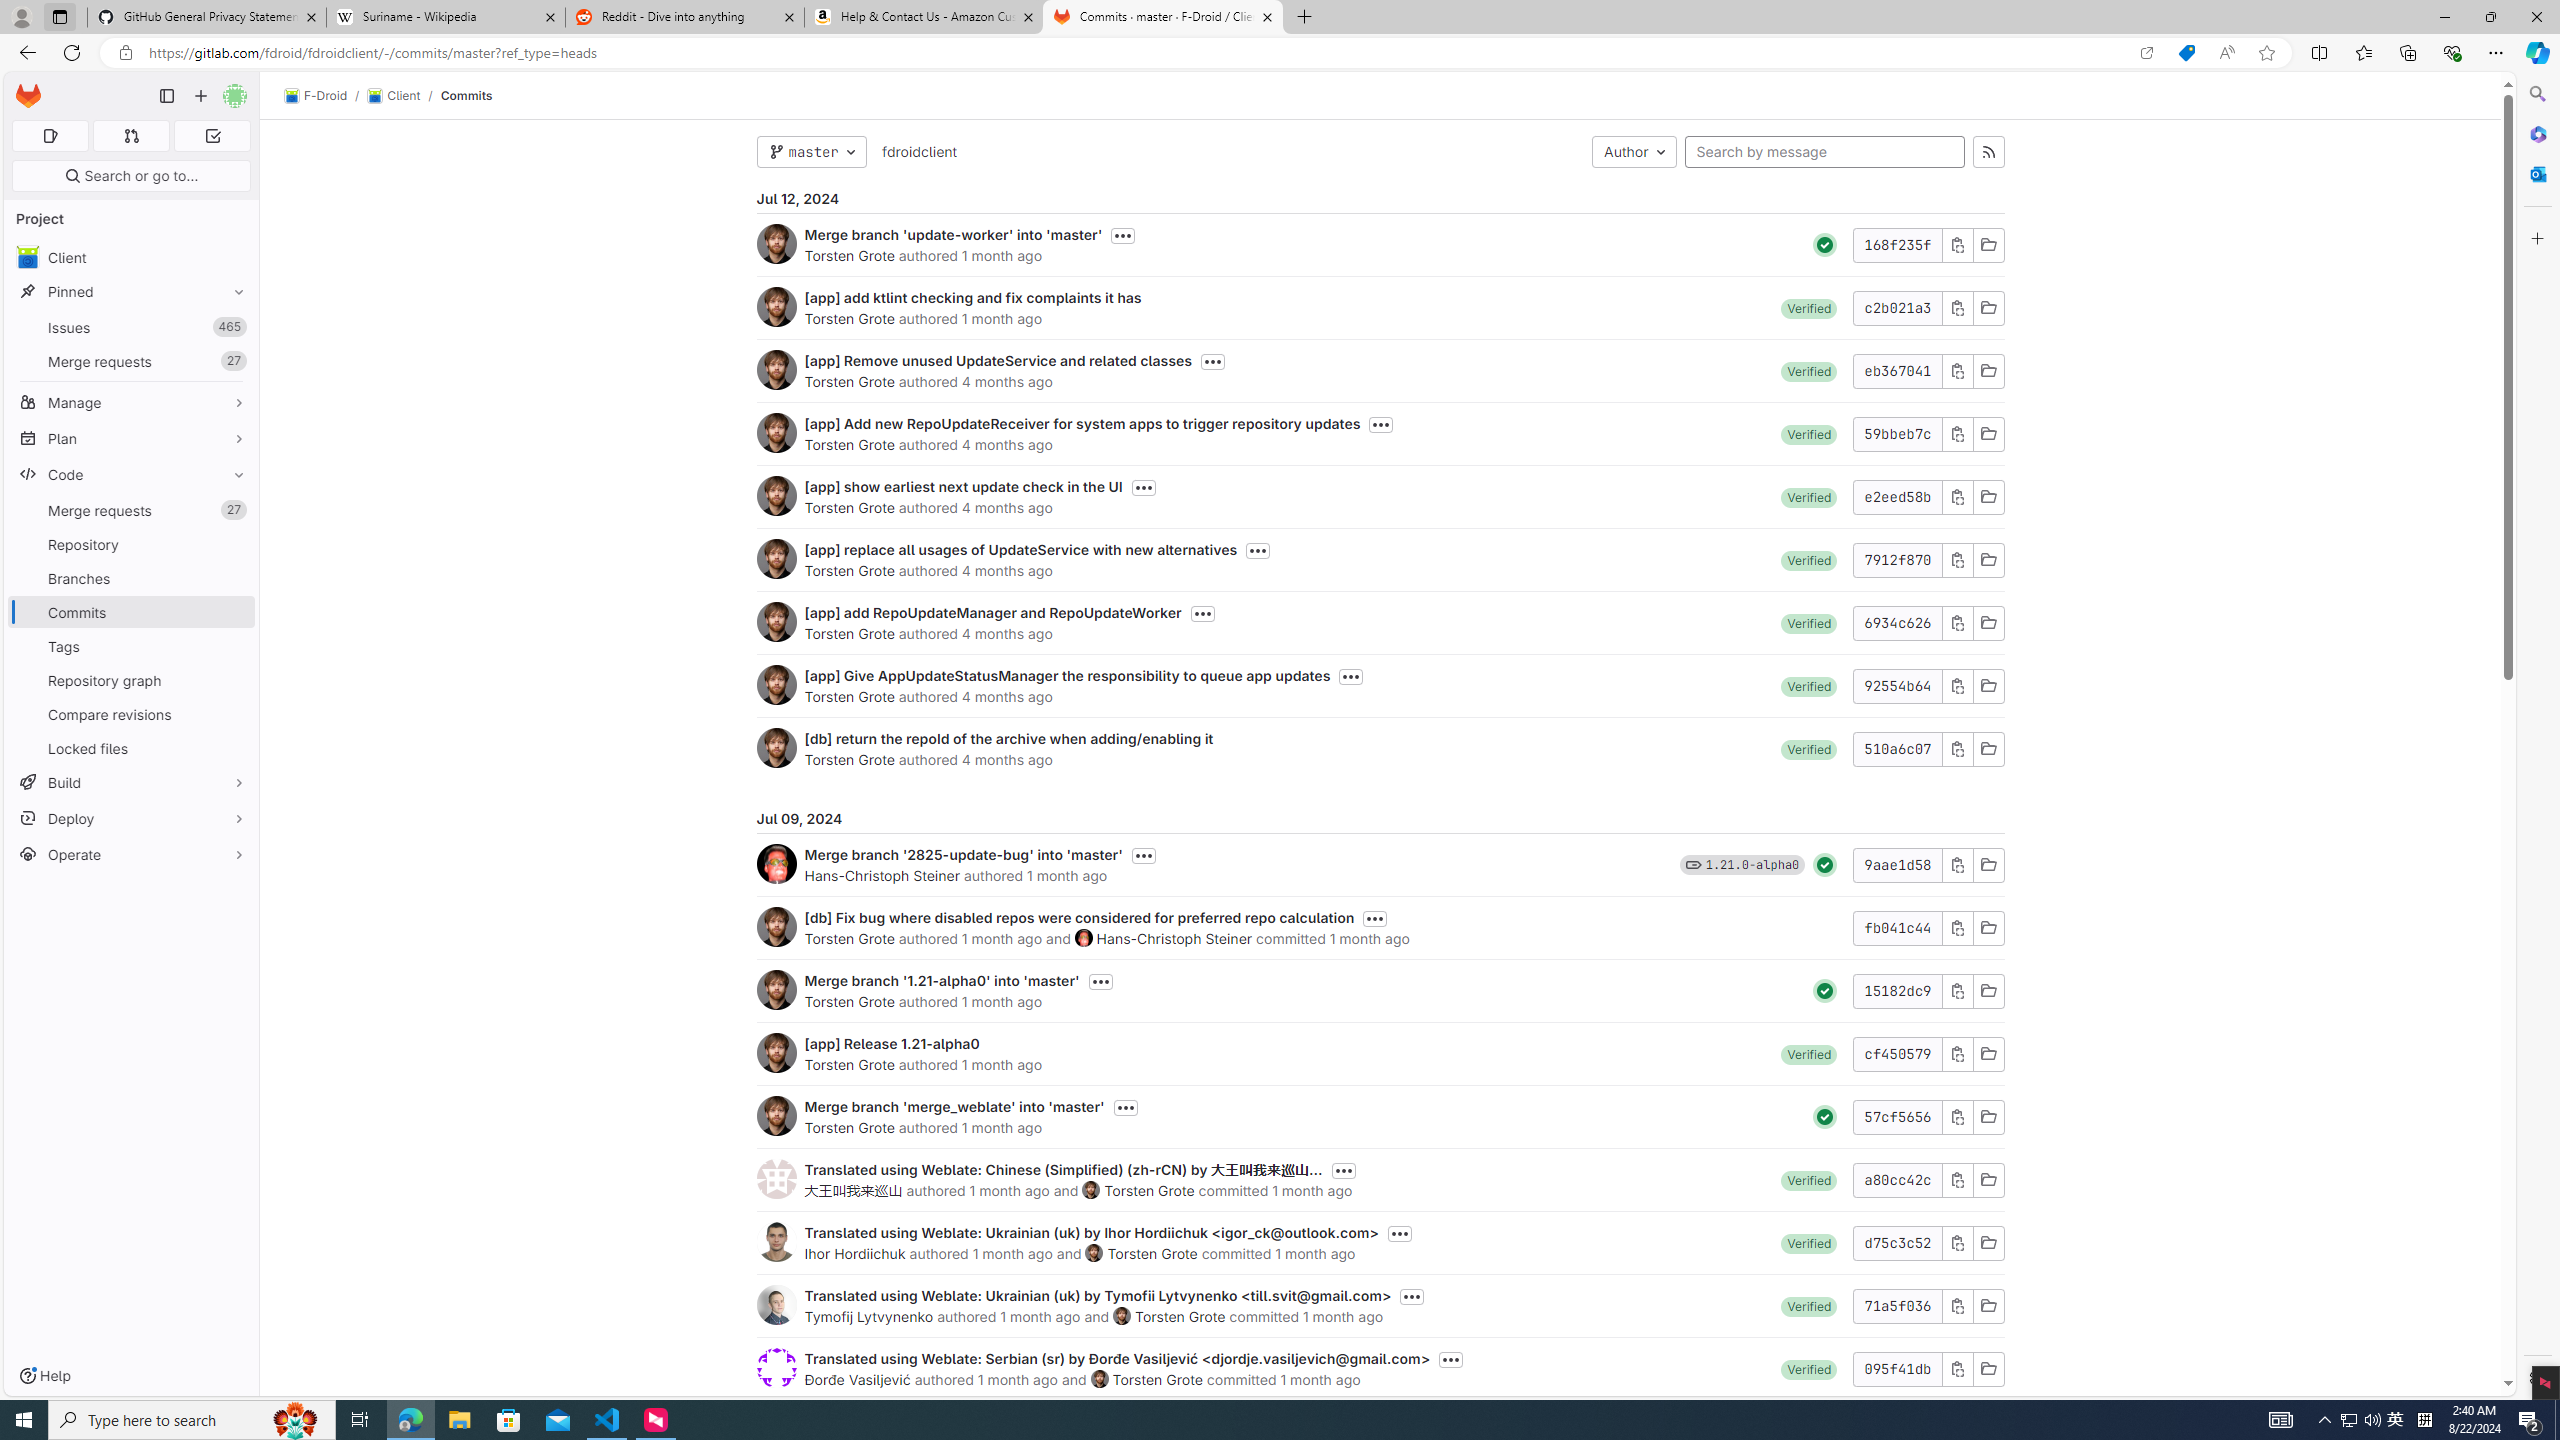 Image resolution: width=2560 pixels, height=1440 pixels. I want to click on Merge requests 27, so click(132, 510).